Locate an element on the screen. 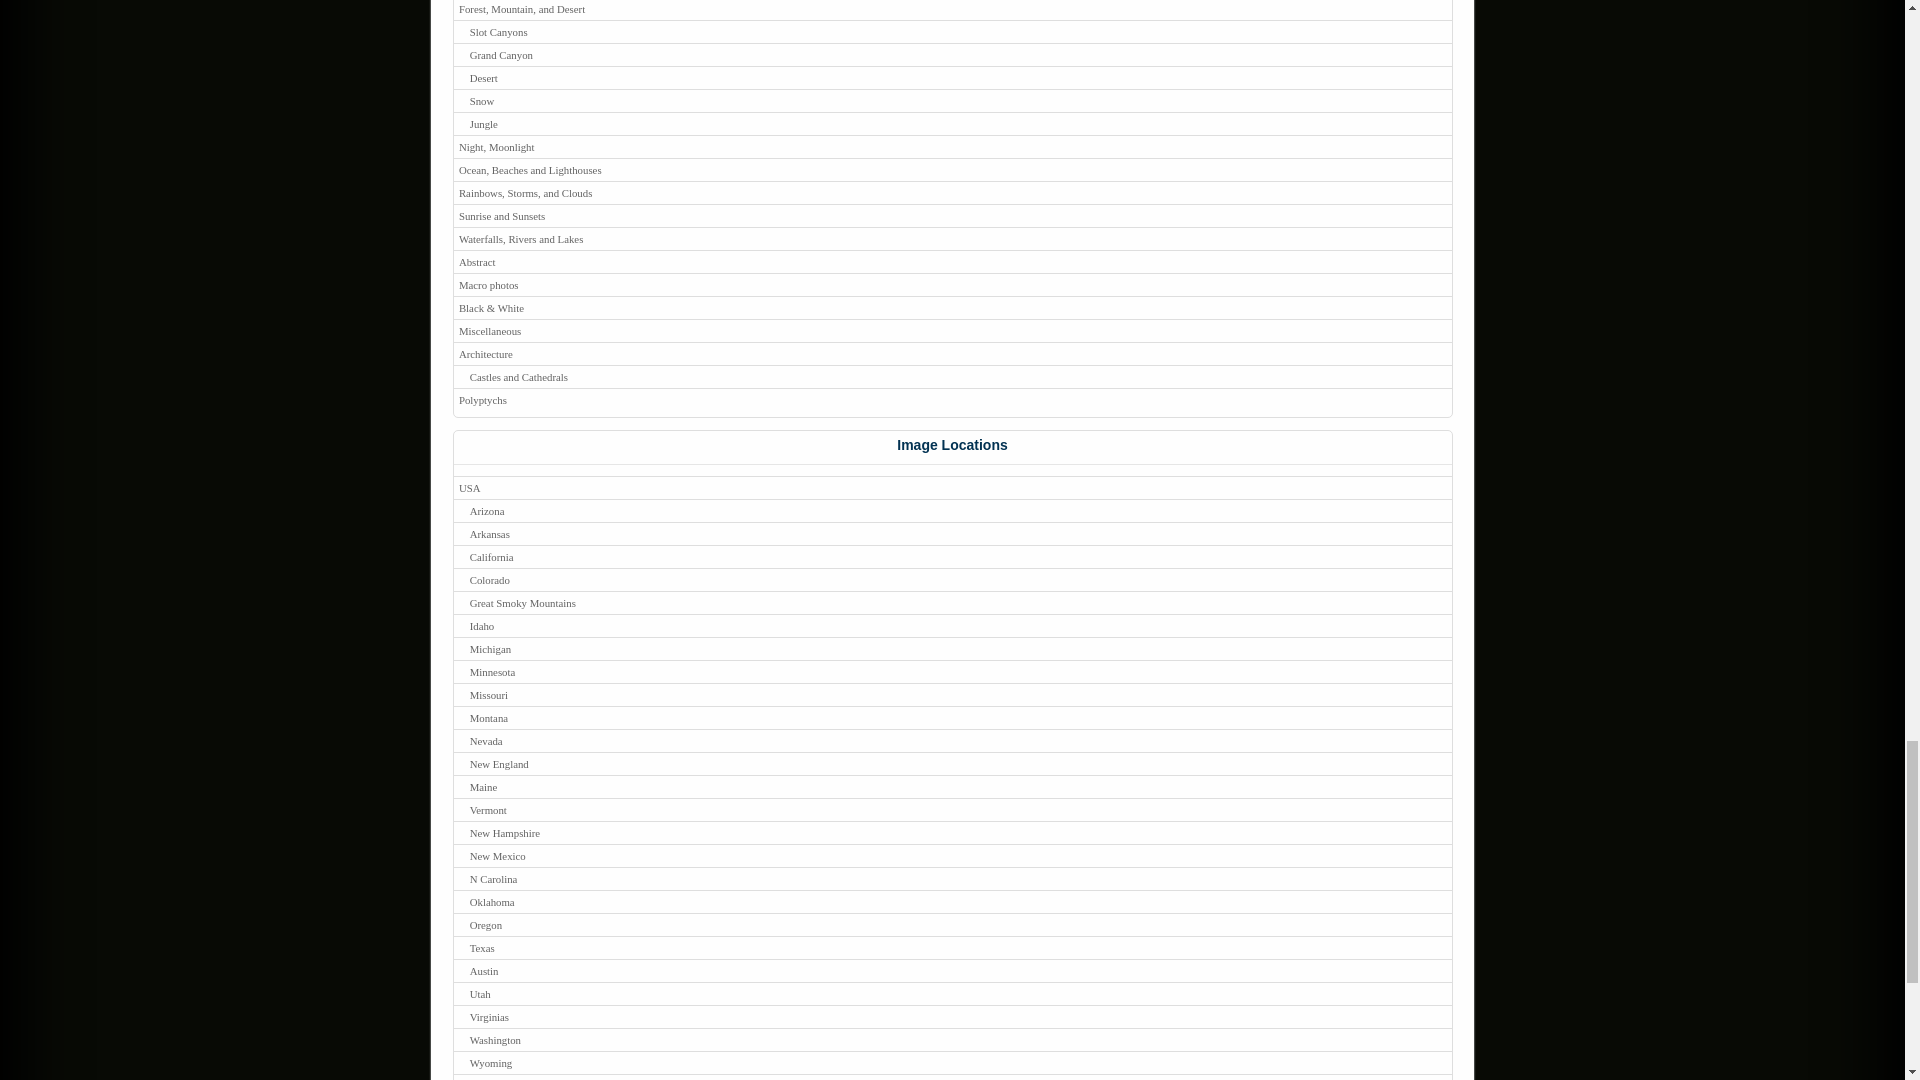 Image resolution: width=1920 pixels, height=1080 pixels. Slot Canyons is located at coordinates (952, 32).